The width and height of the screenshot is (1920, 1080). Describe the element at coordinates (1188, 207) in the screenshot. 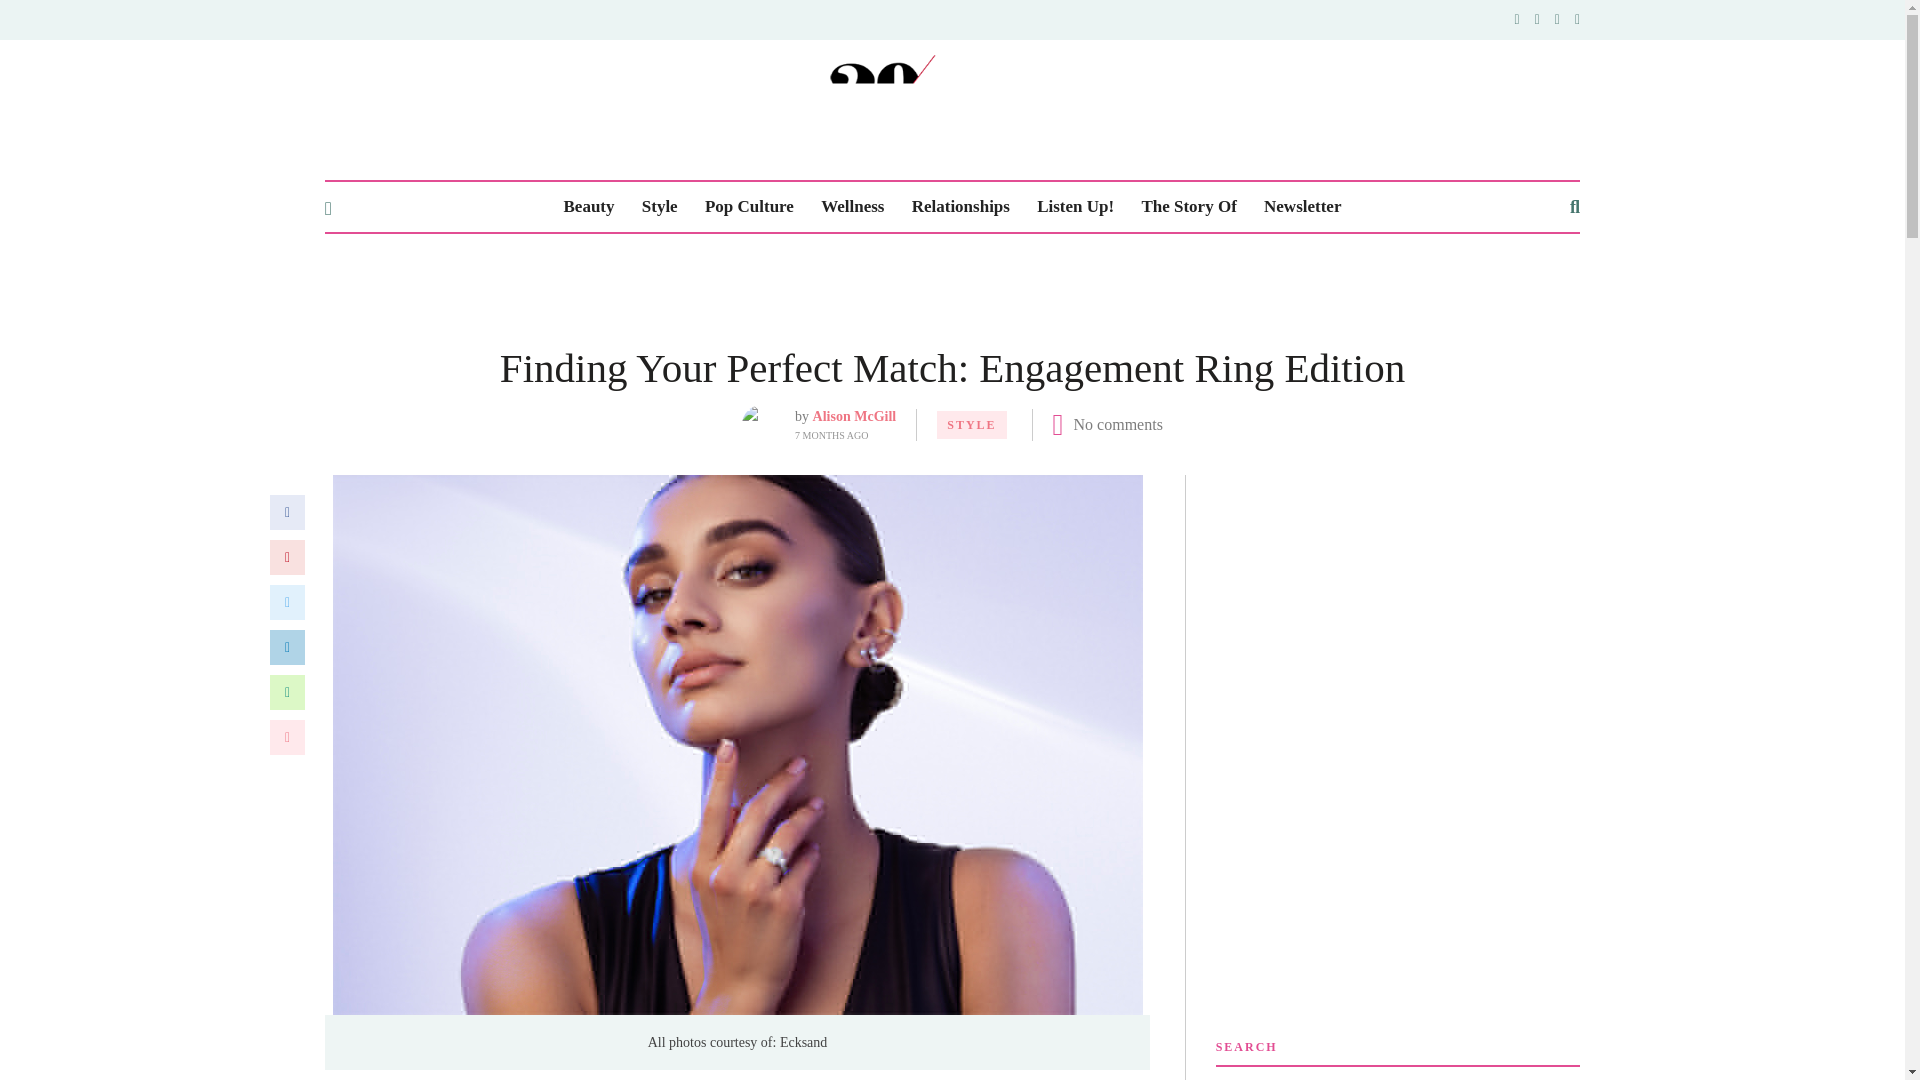

I see `The Story Of` at that location.